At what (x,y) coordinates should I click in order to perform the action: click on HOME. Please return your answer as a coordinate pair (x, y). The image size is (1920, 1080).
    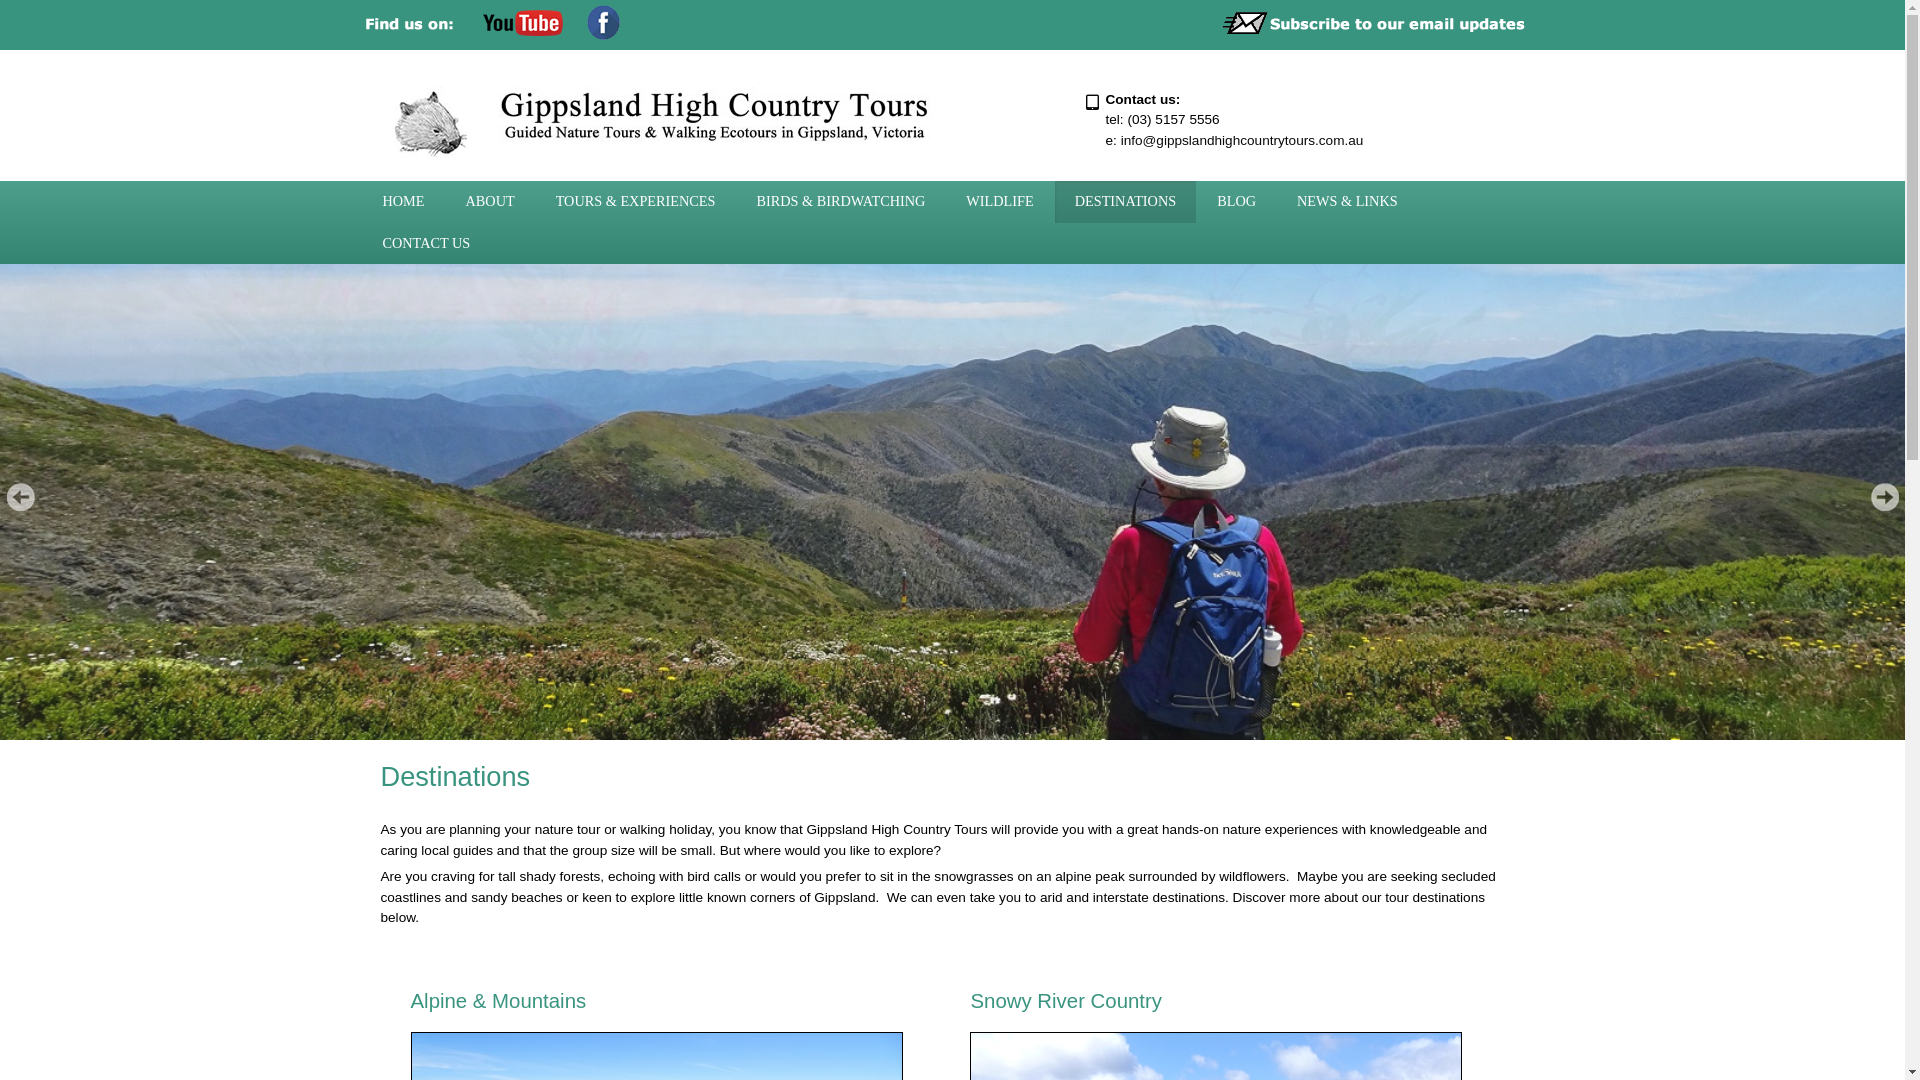
    Looking at the image, I should click on (403, 202).